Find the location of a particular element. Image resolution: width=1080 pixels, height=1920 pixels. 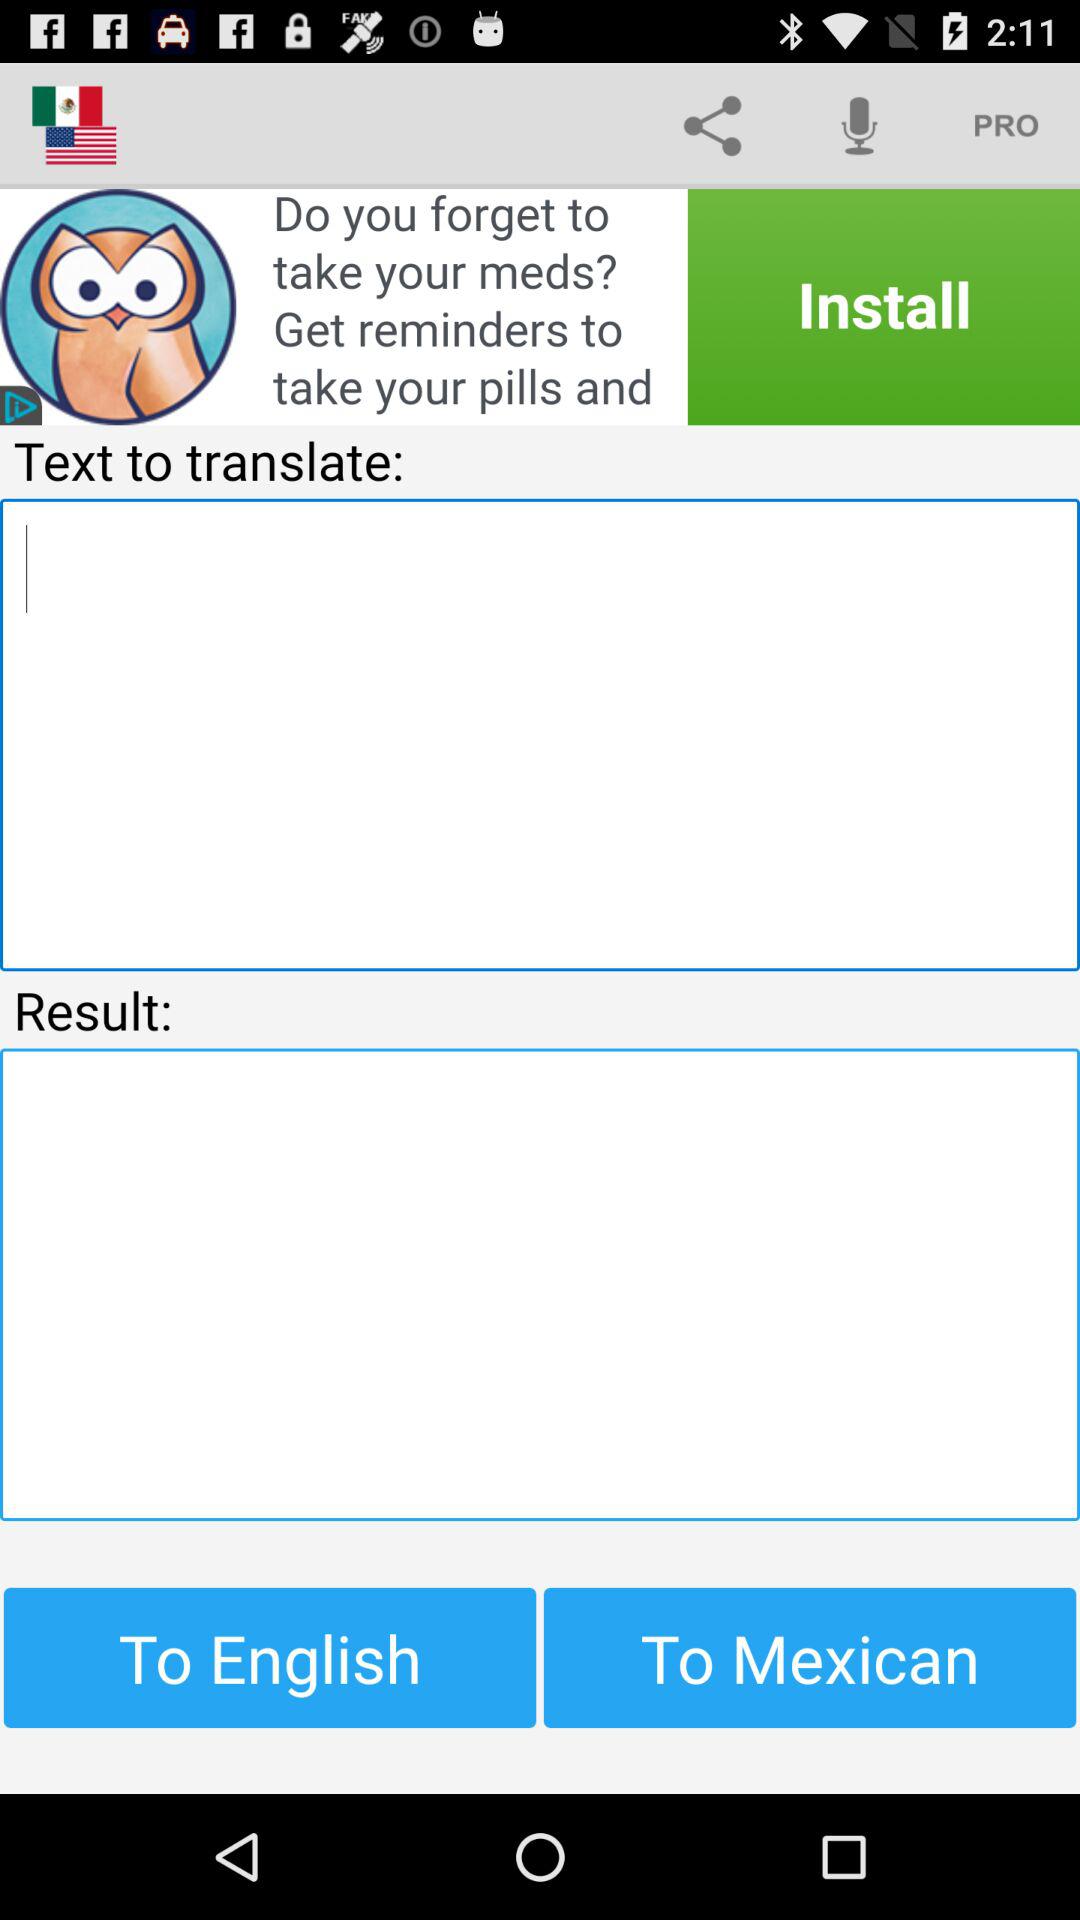

open the advertisement is located at coordinates (540, 307).